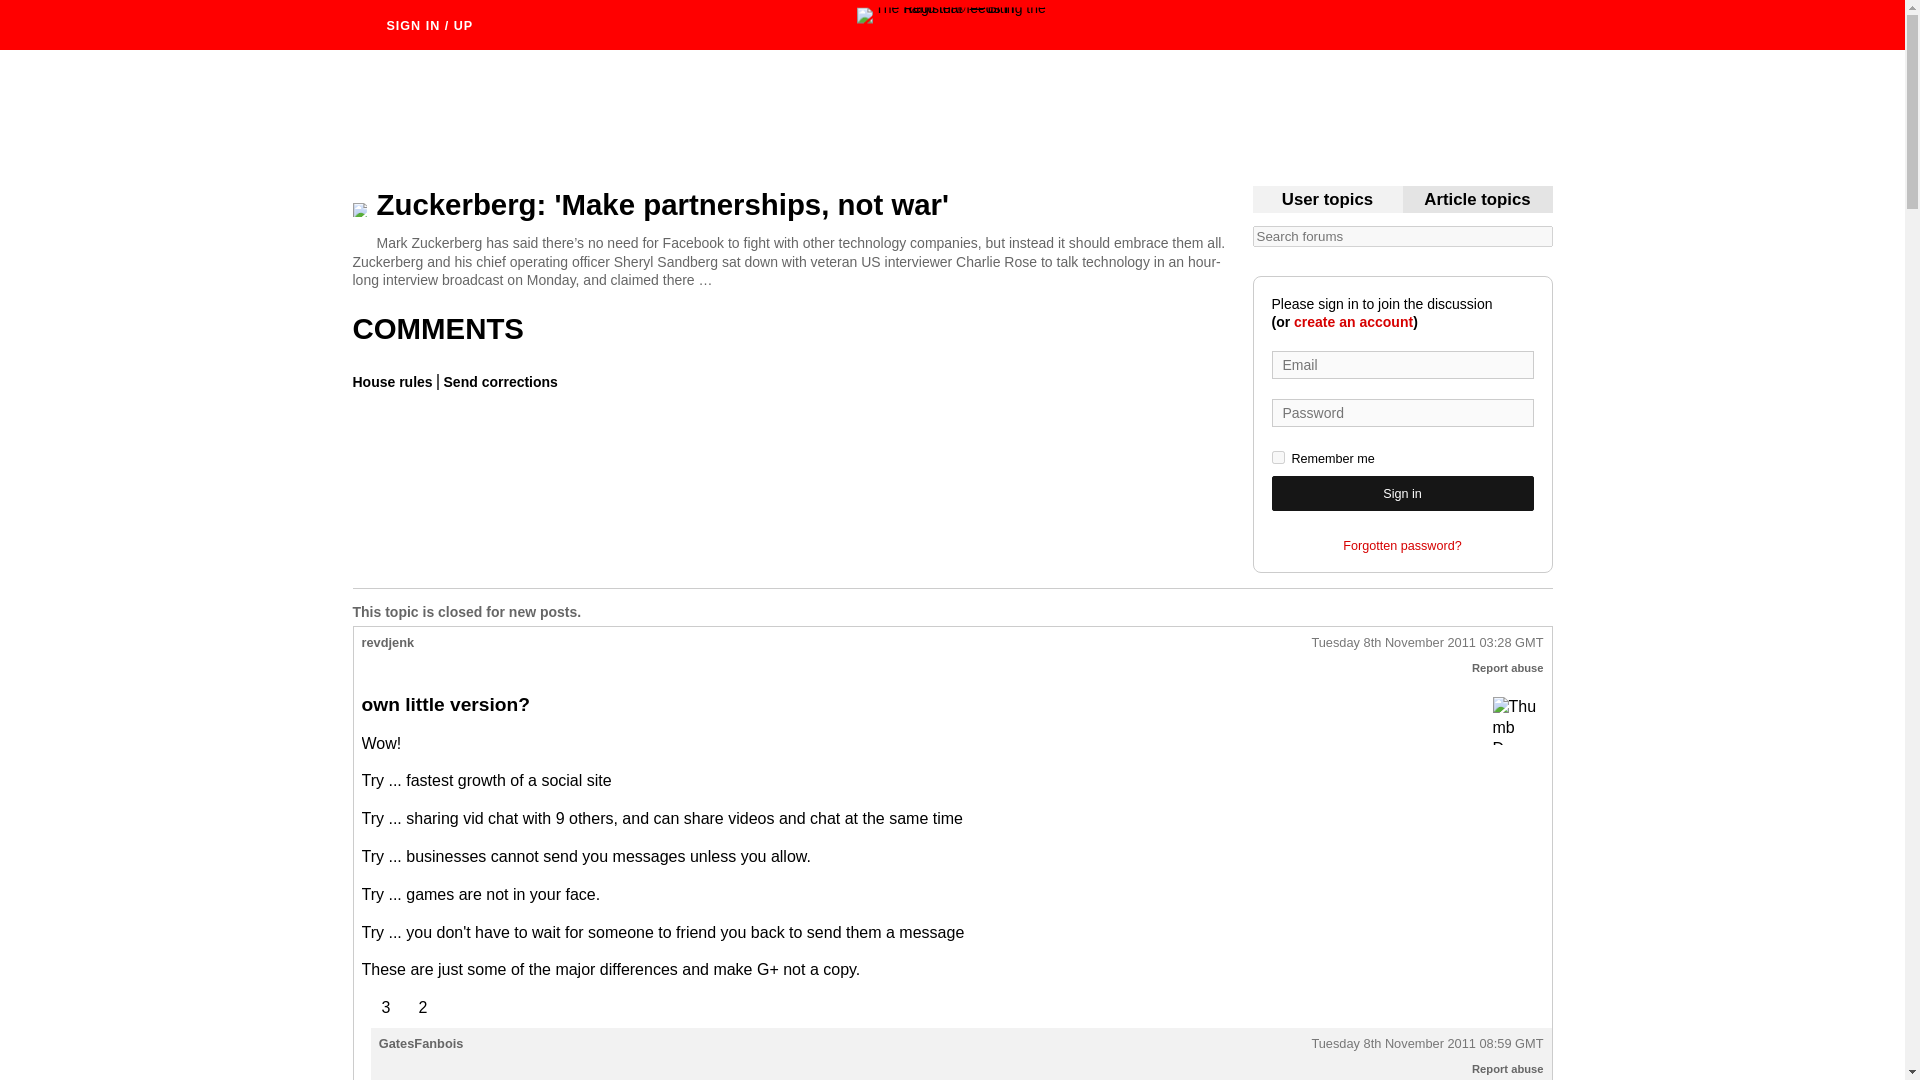  Describe the element at coordinates (412, 1008) in the screenshot. I see `Dislike this post? Vote it down!` at that location.